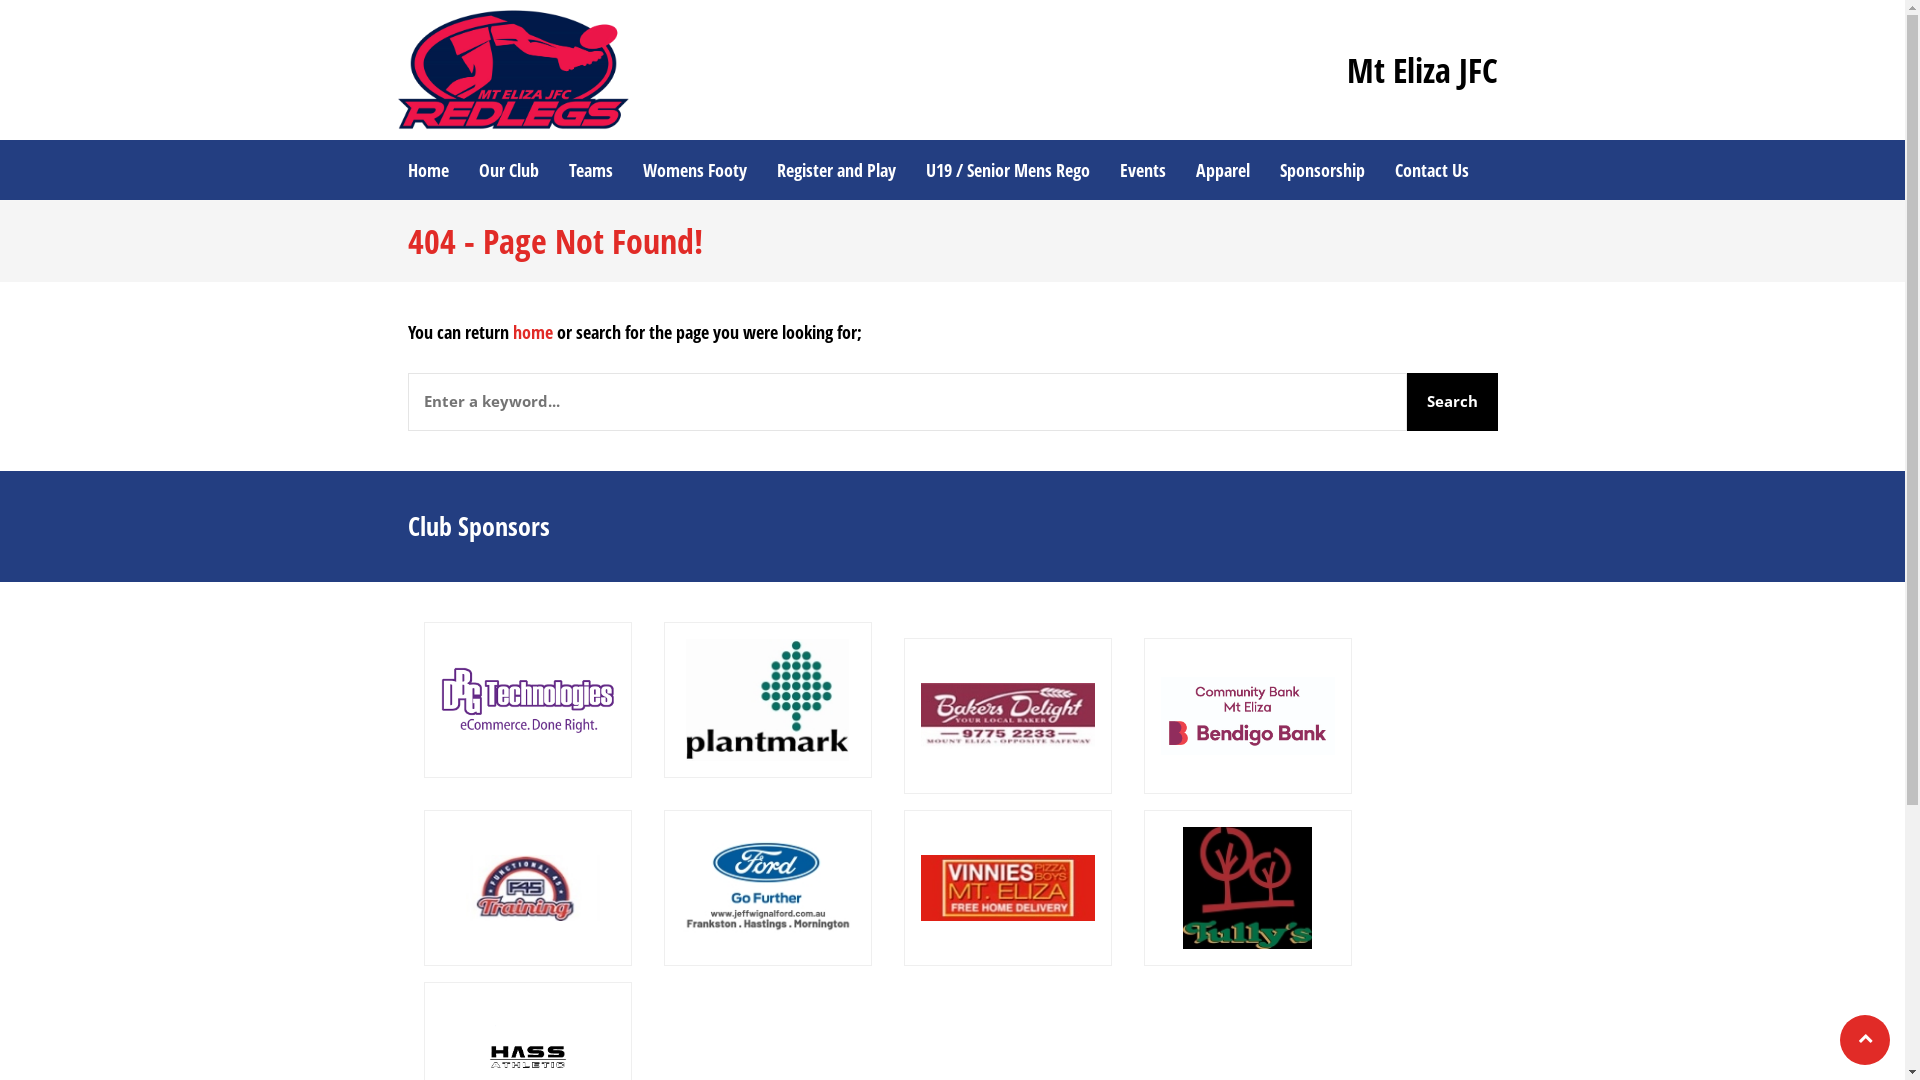 This screenshot has width=1920, height=1080. I want to click on home, so click(532, 332).